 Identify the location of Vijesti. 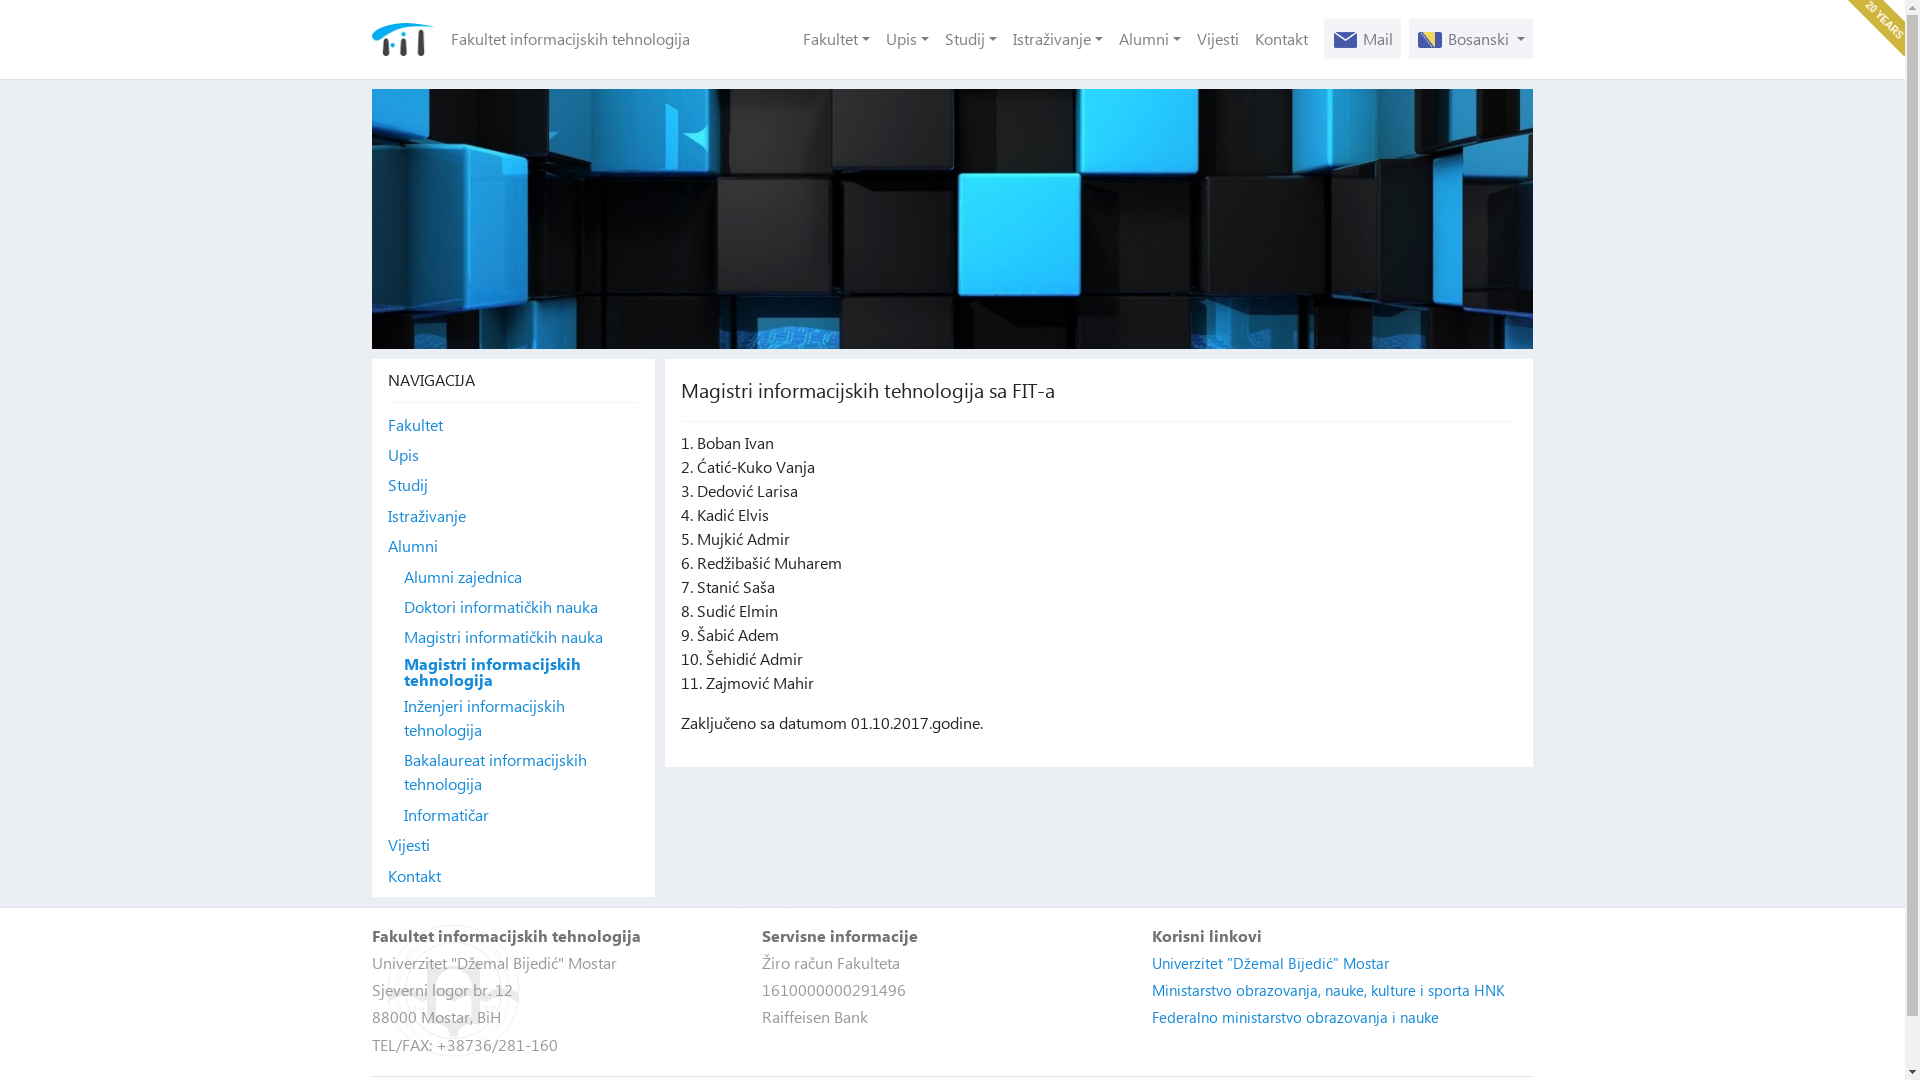
(514, 845).